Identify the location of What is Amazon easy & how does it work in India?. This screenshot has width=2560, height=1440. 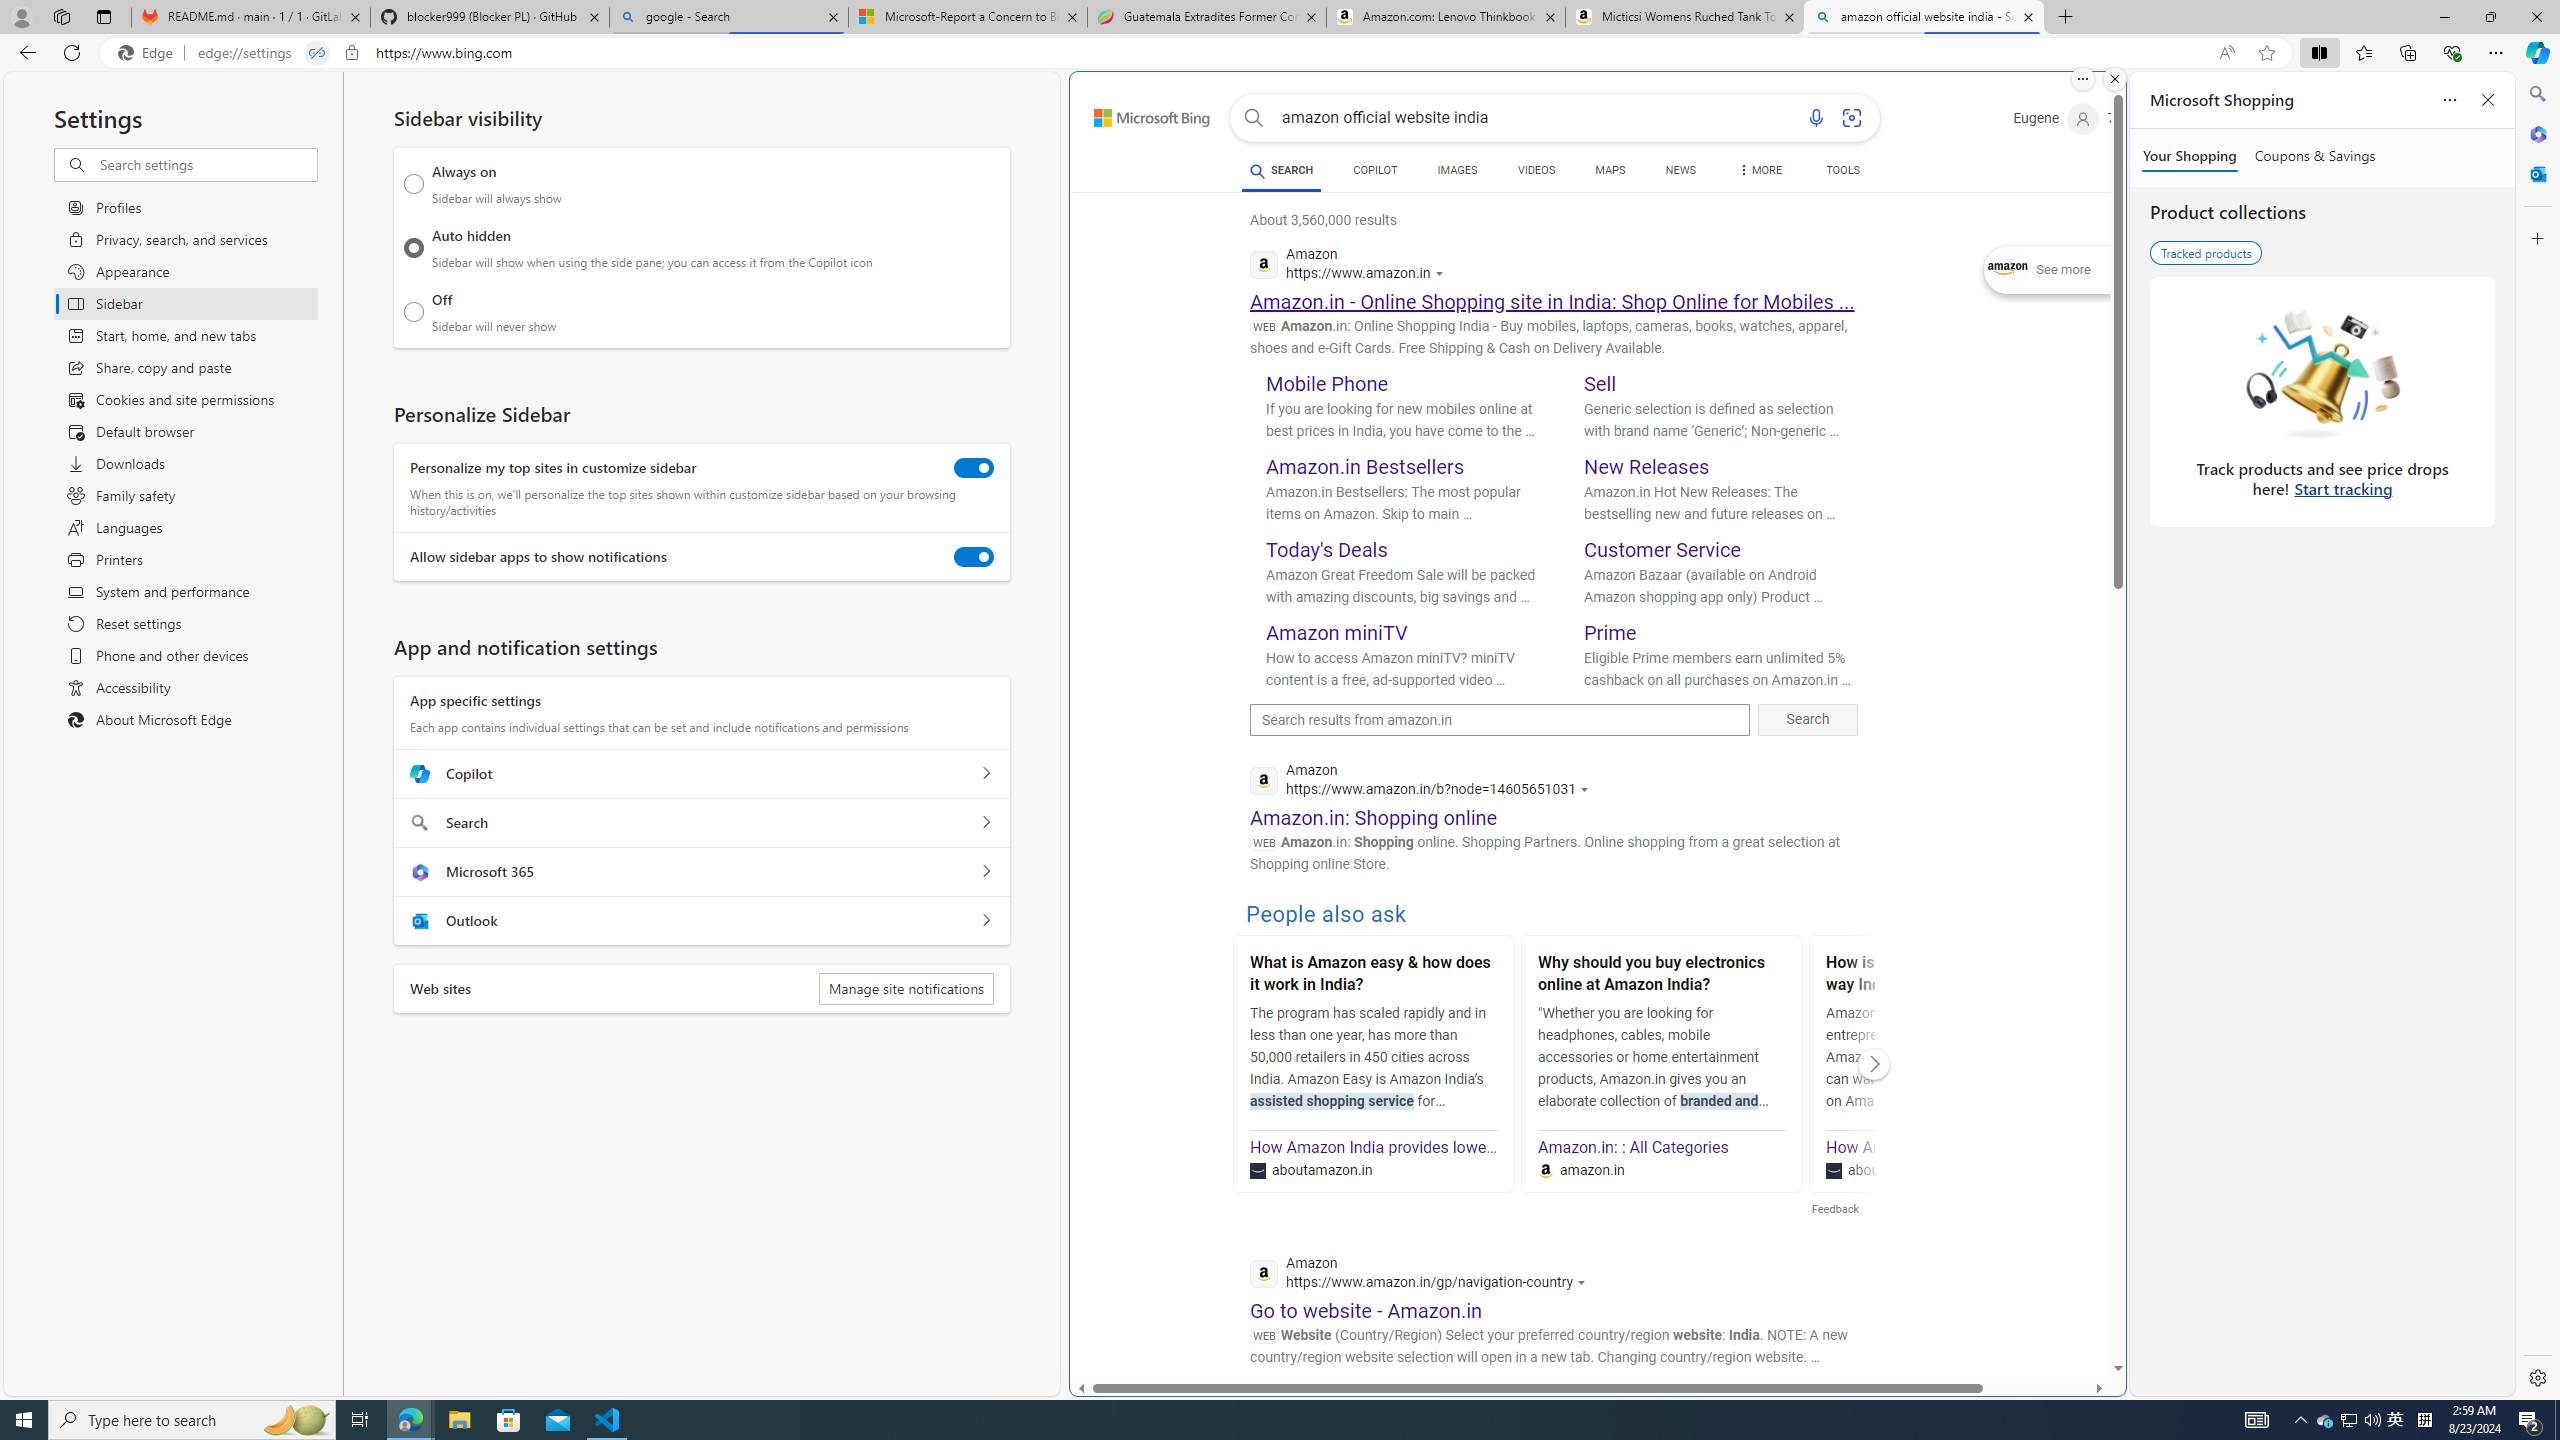
(1373, 976).